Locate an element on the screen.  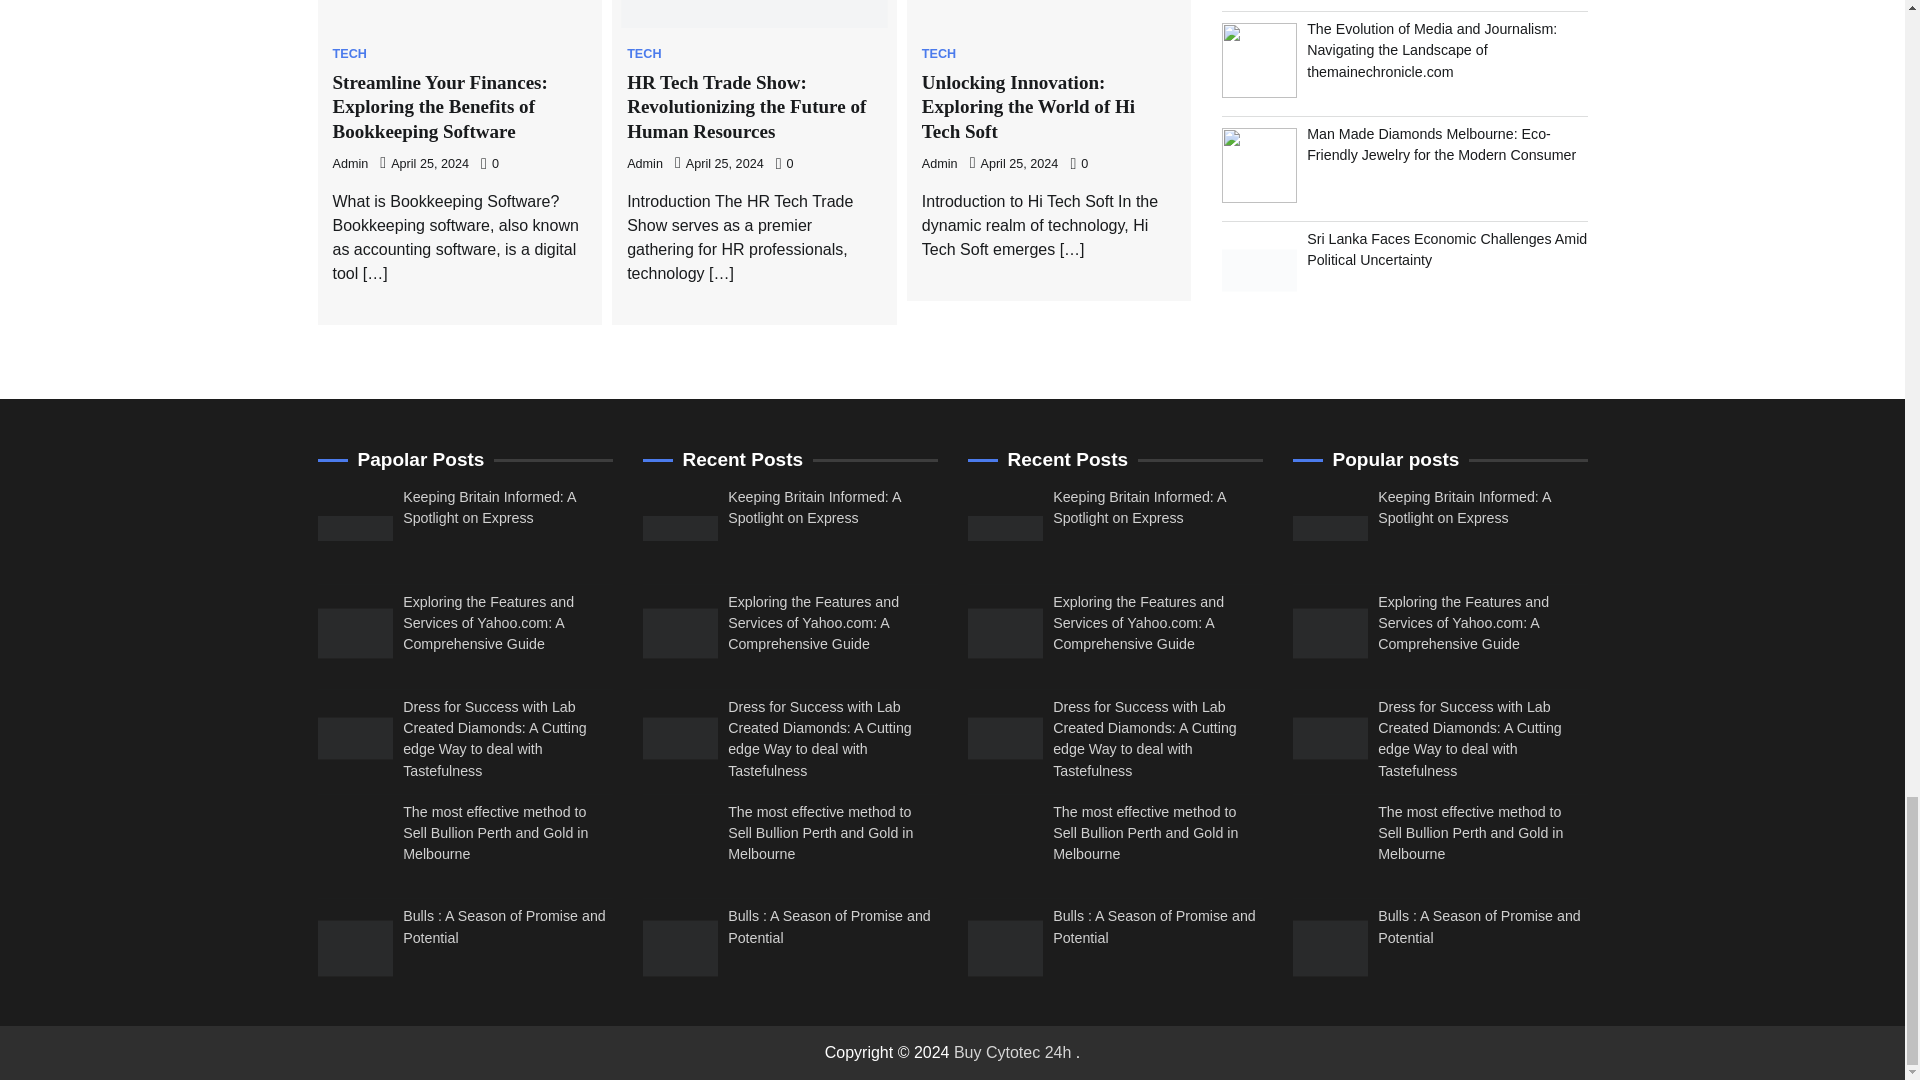
Admin is located at coordinates (350, 163).